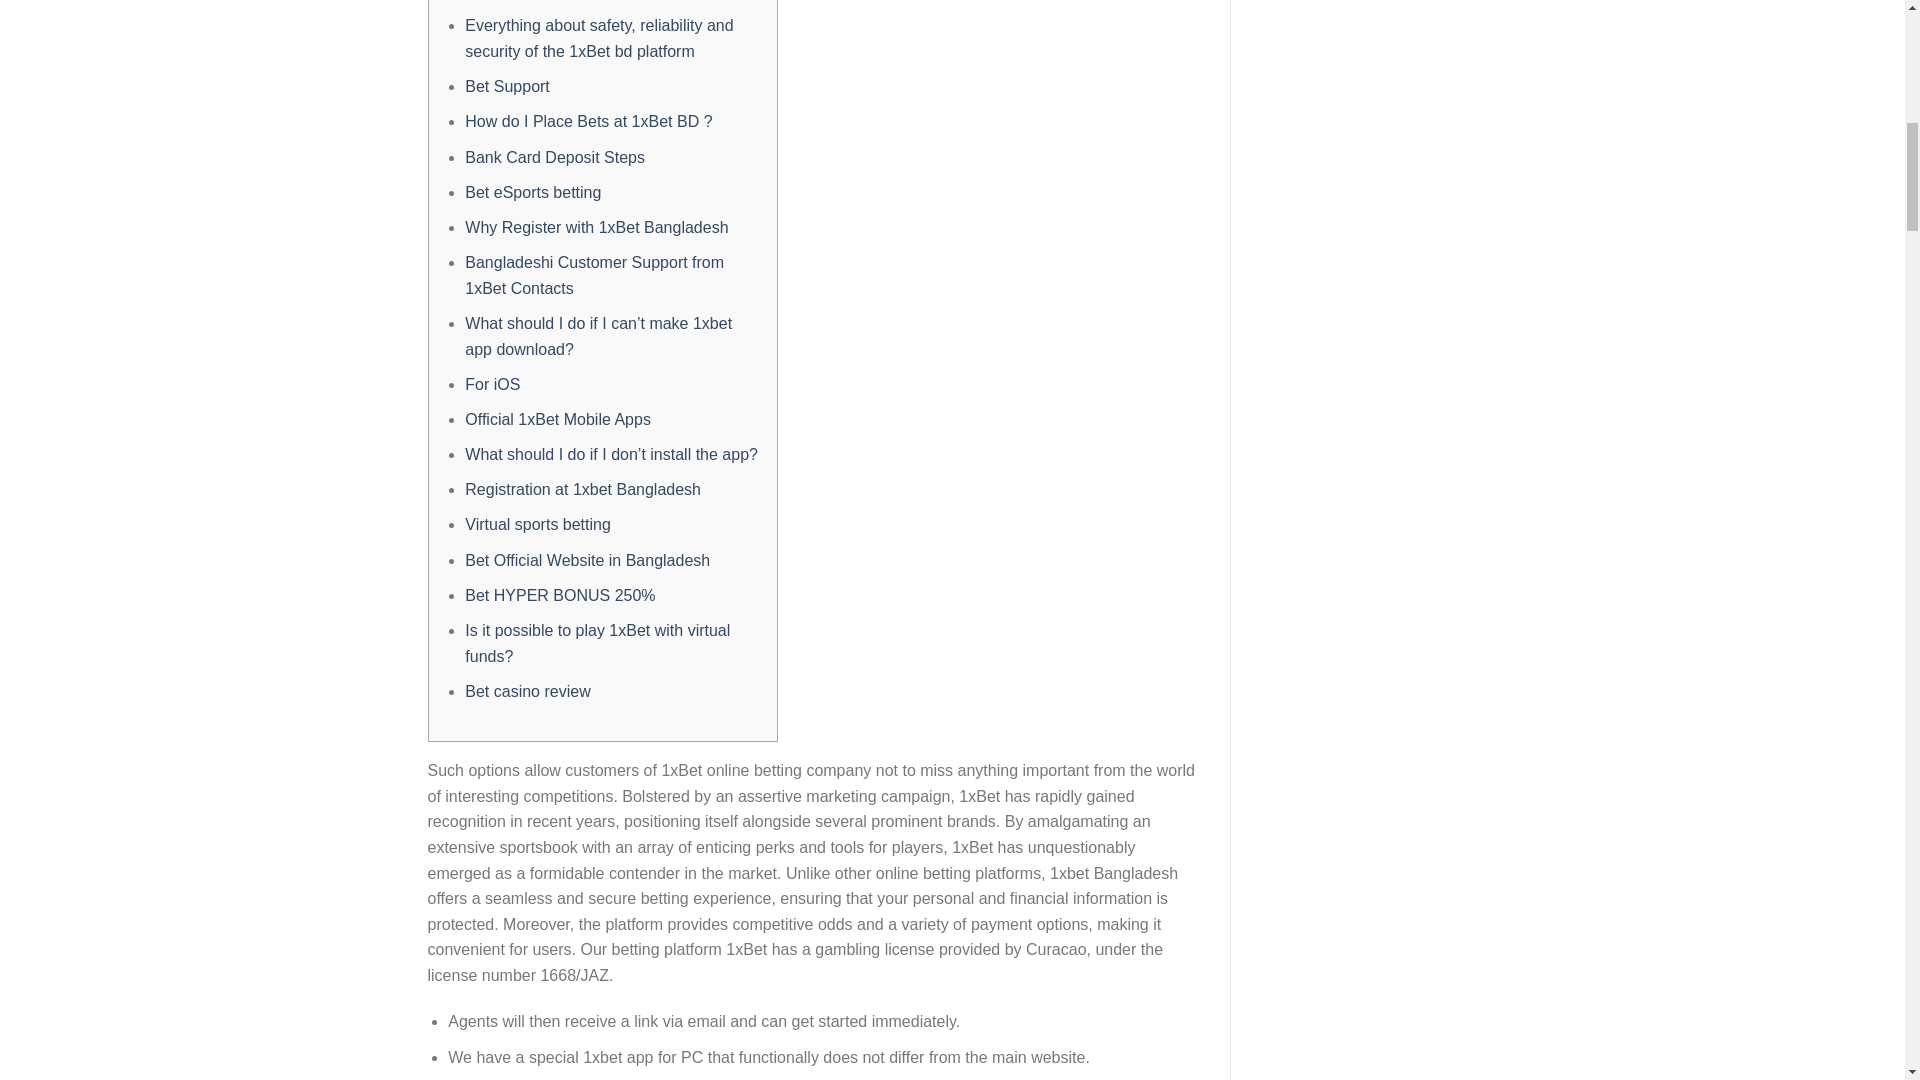 The width and height of the screenshot is (1920, 1080). What do you see at coordinates (526, 690) in the screenshot?
I see `Bet casino review` at bounding box center [526, 690].